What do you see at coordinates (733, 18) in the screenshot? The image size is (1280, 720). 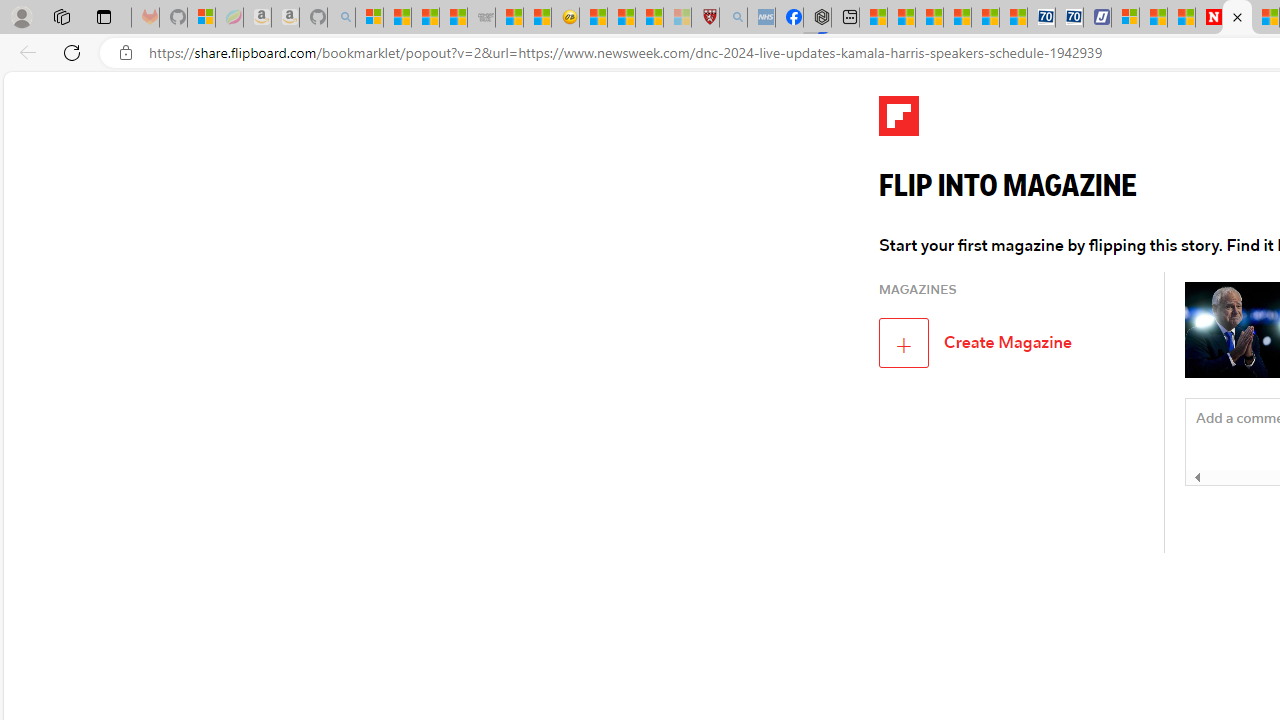 I see `list of asthma inhalers uk - Search - Sleeping` at bounding box center [733, 18].